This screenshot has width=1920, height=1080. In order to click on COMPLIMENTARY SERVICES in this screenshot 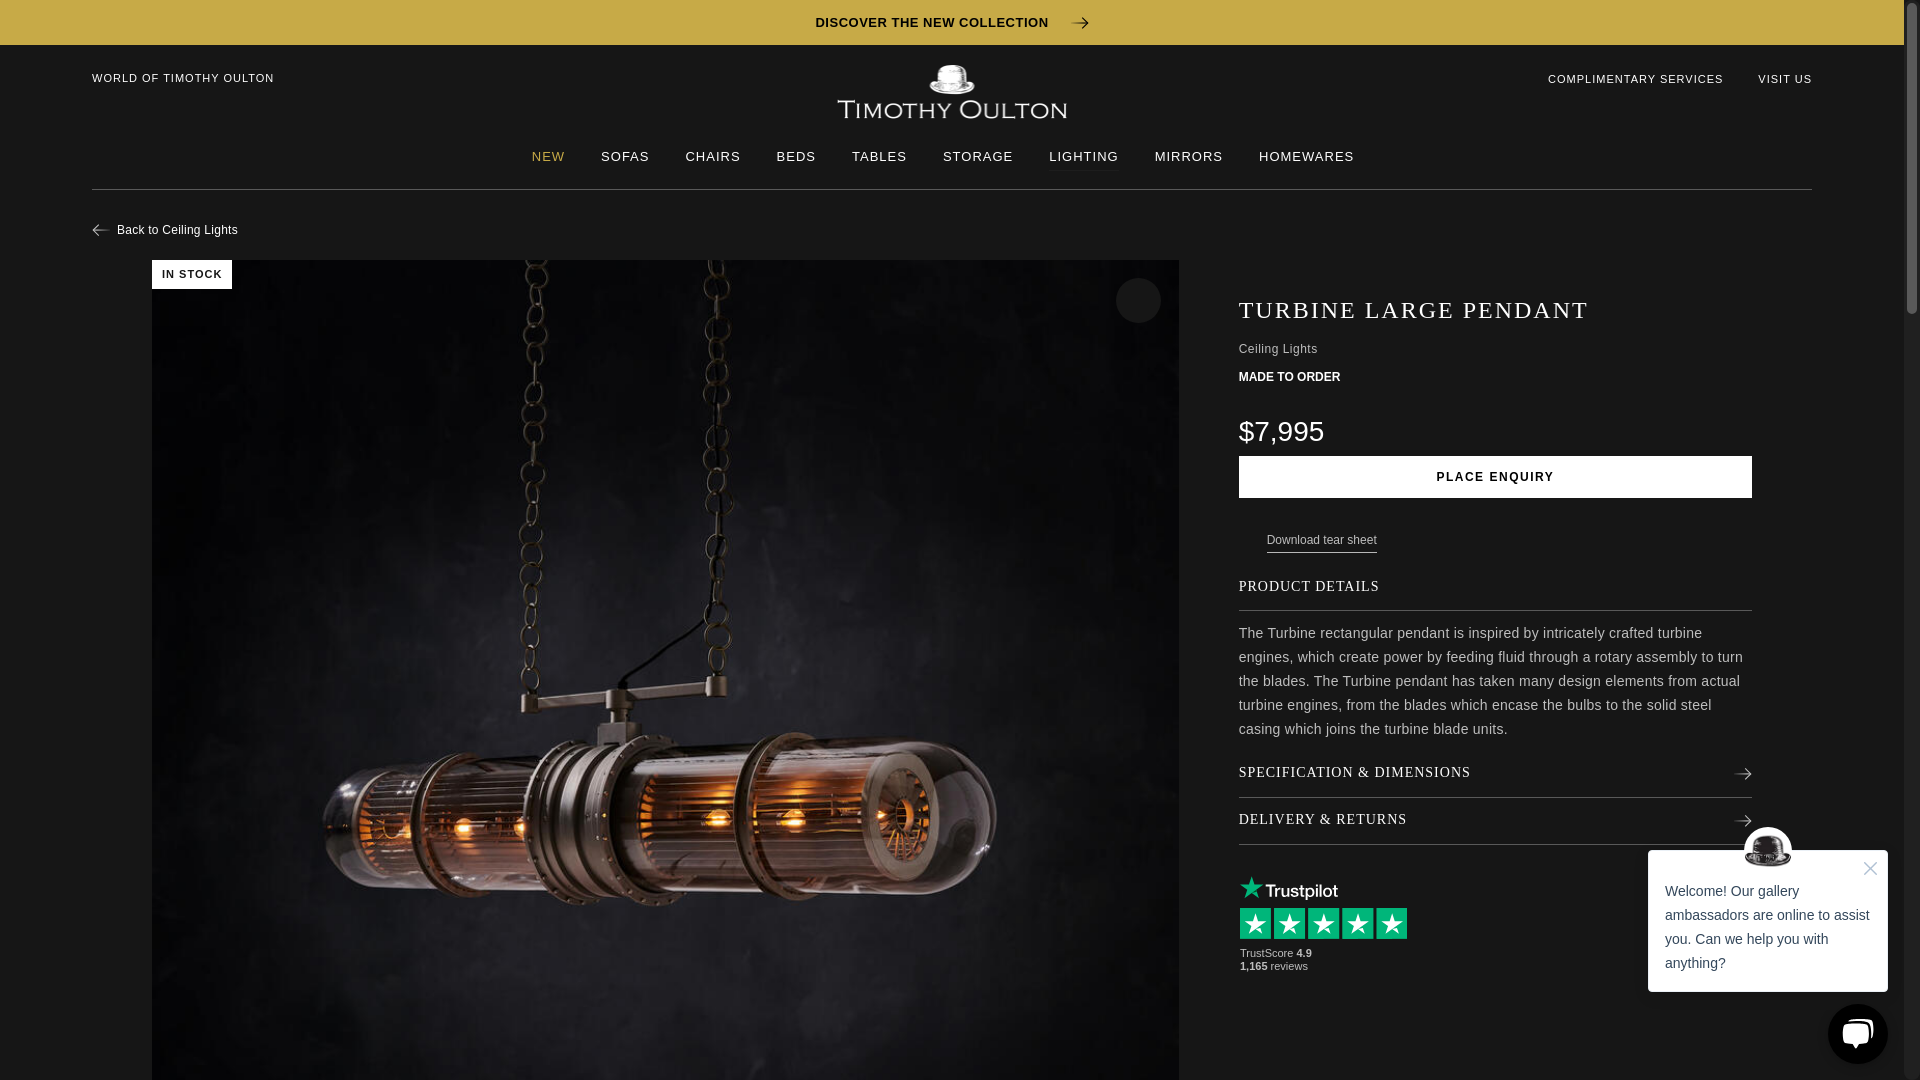, I will do `click(1634, 79)`.